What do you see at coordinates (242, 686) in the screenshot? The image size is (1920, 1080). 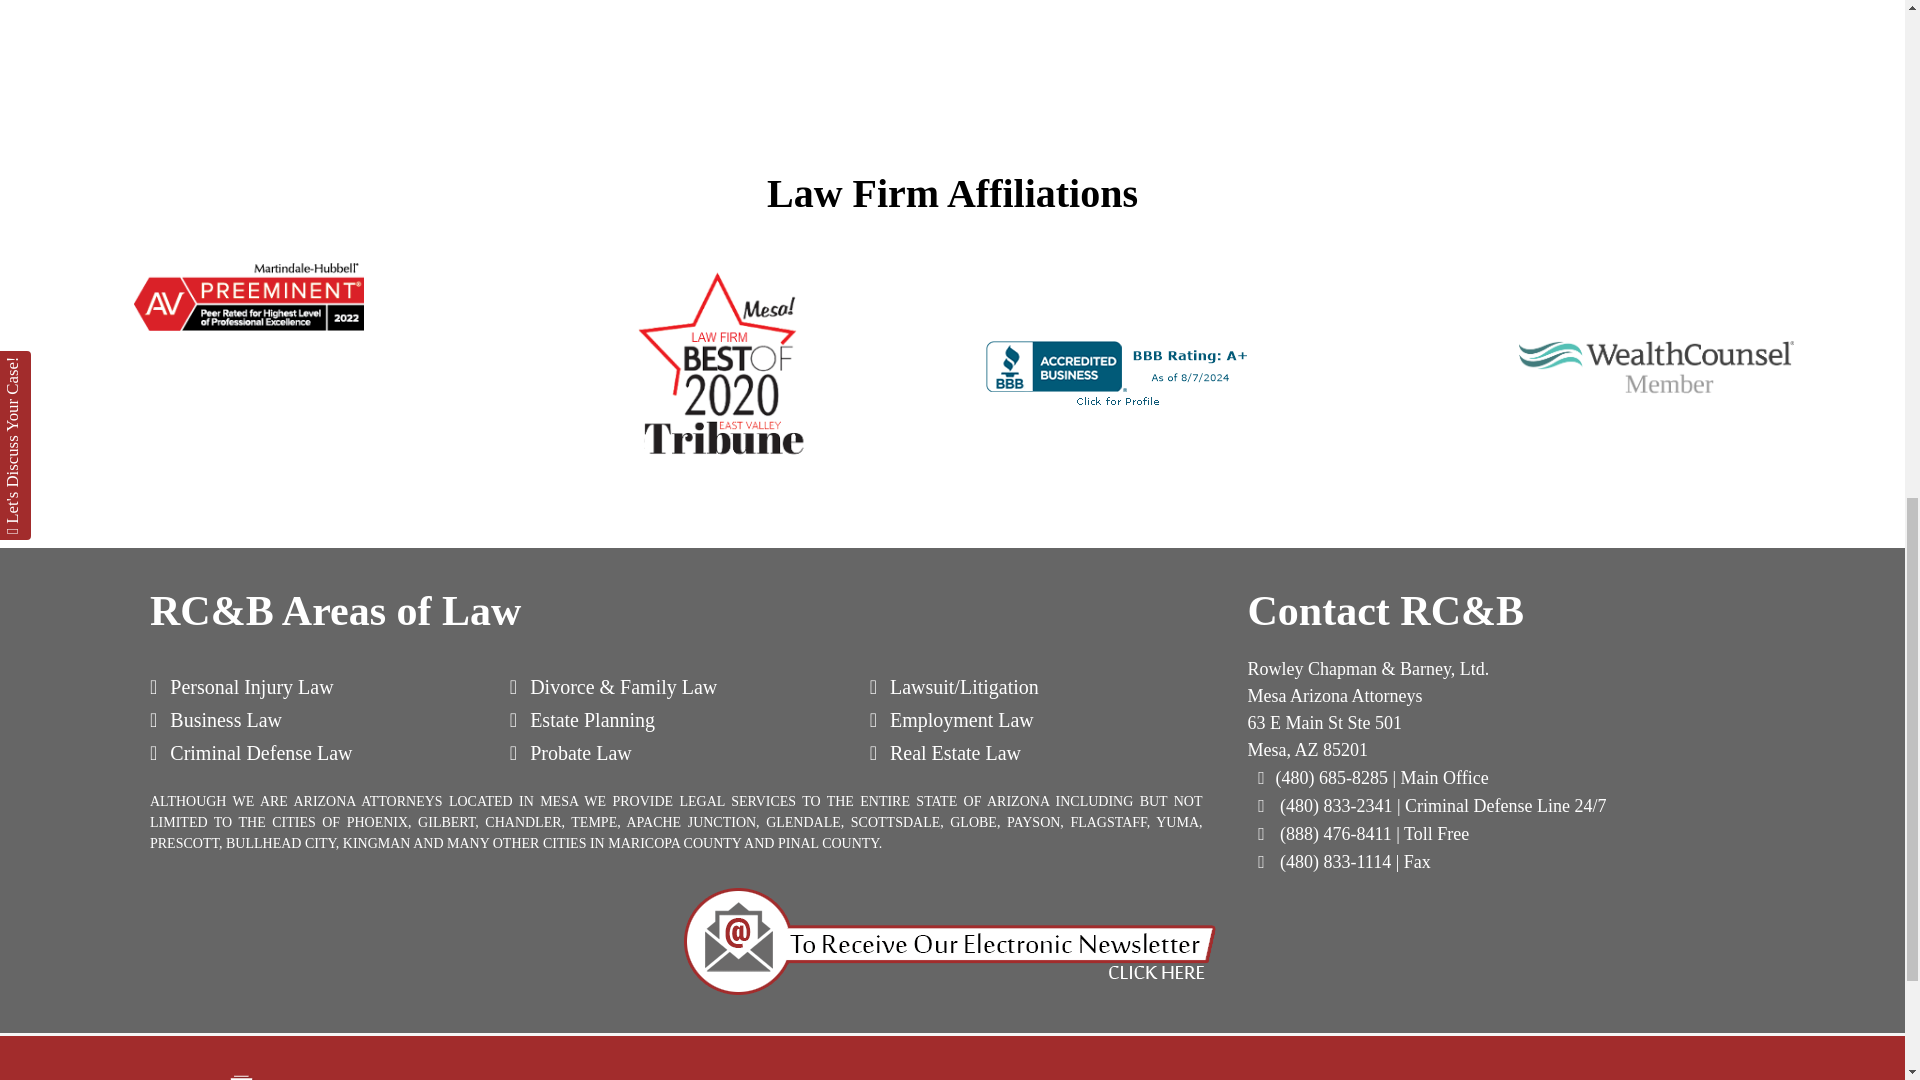 I see `Personal Injury Law` at bounding box center [242, 686].